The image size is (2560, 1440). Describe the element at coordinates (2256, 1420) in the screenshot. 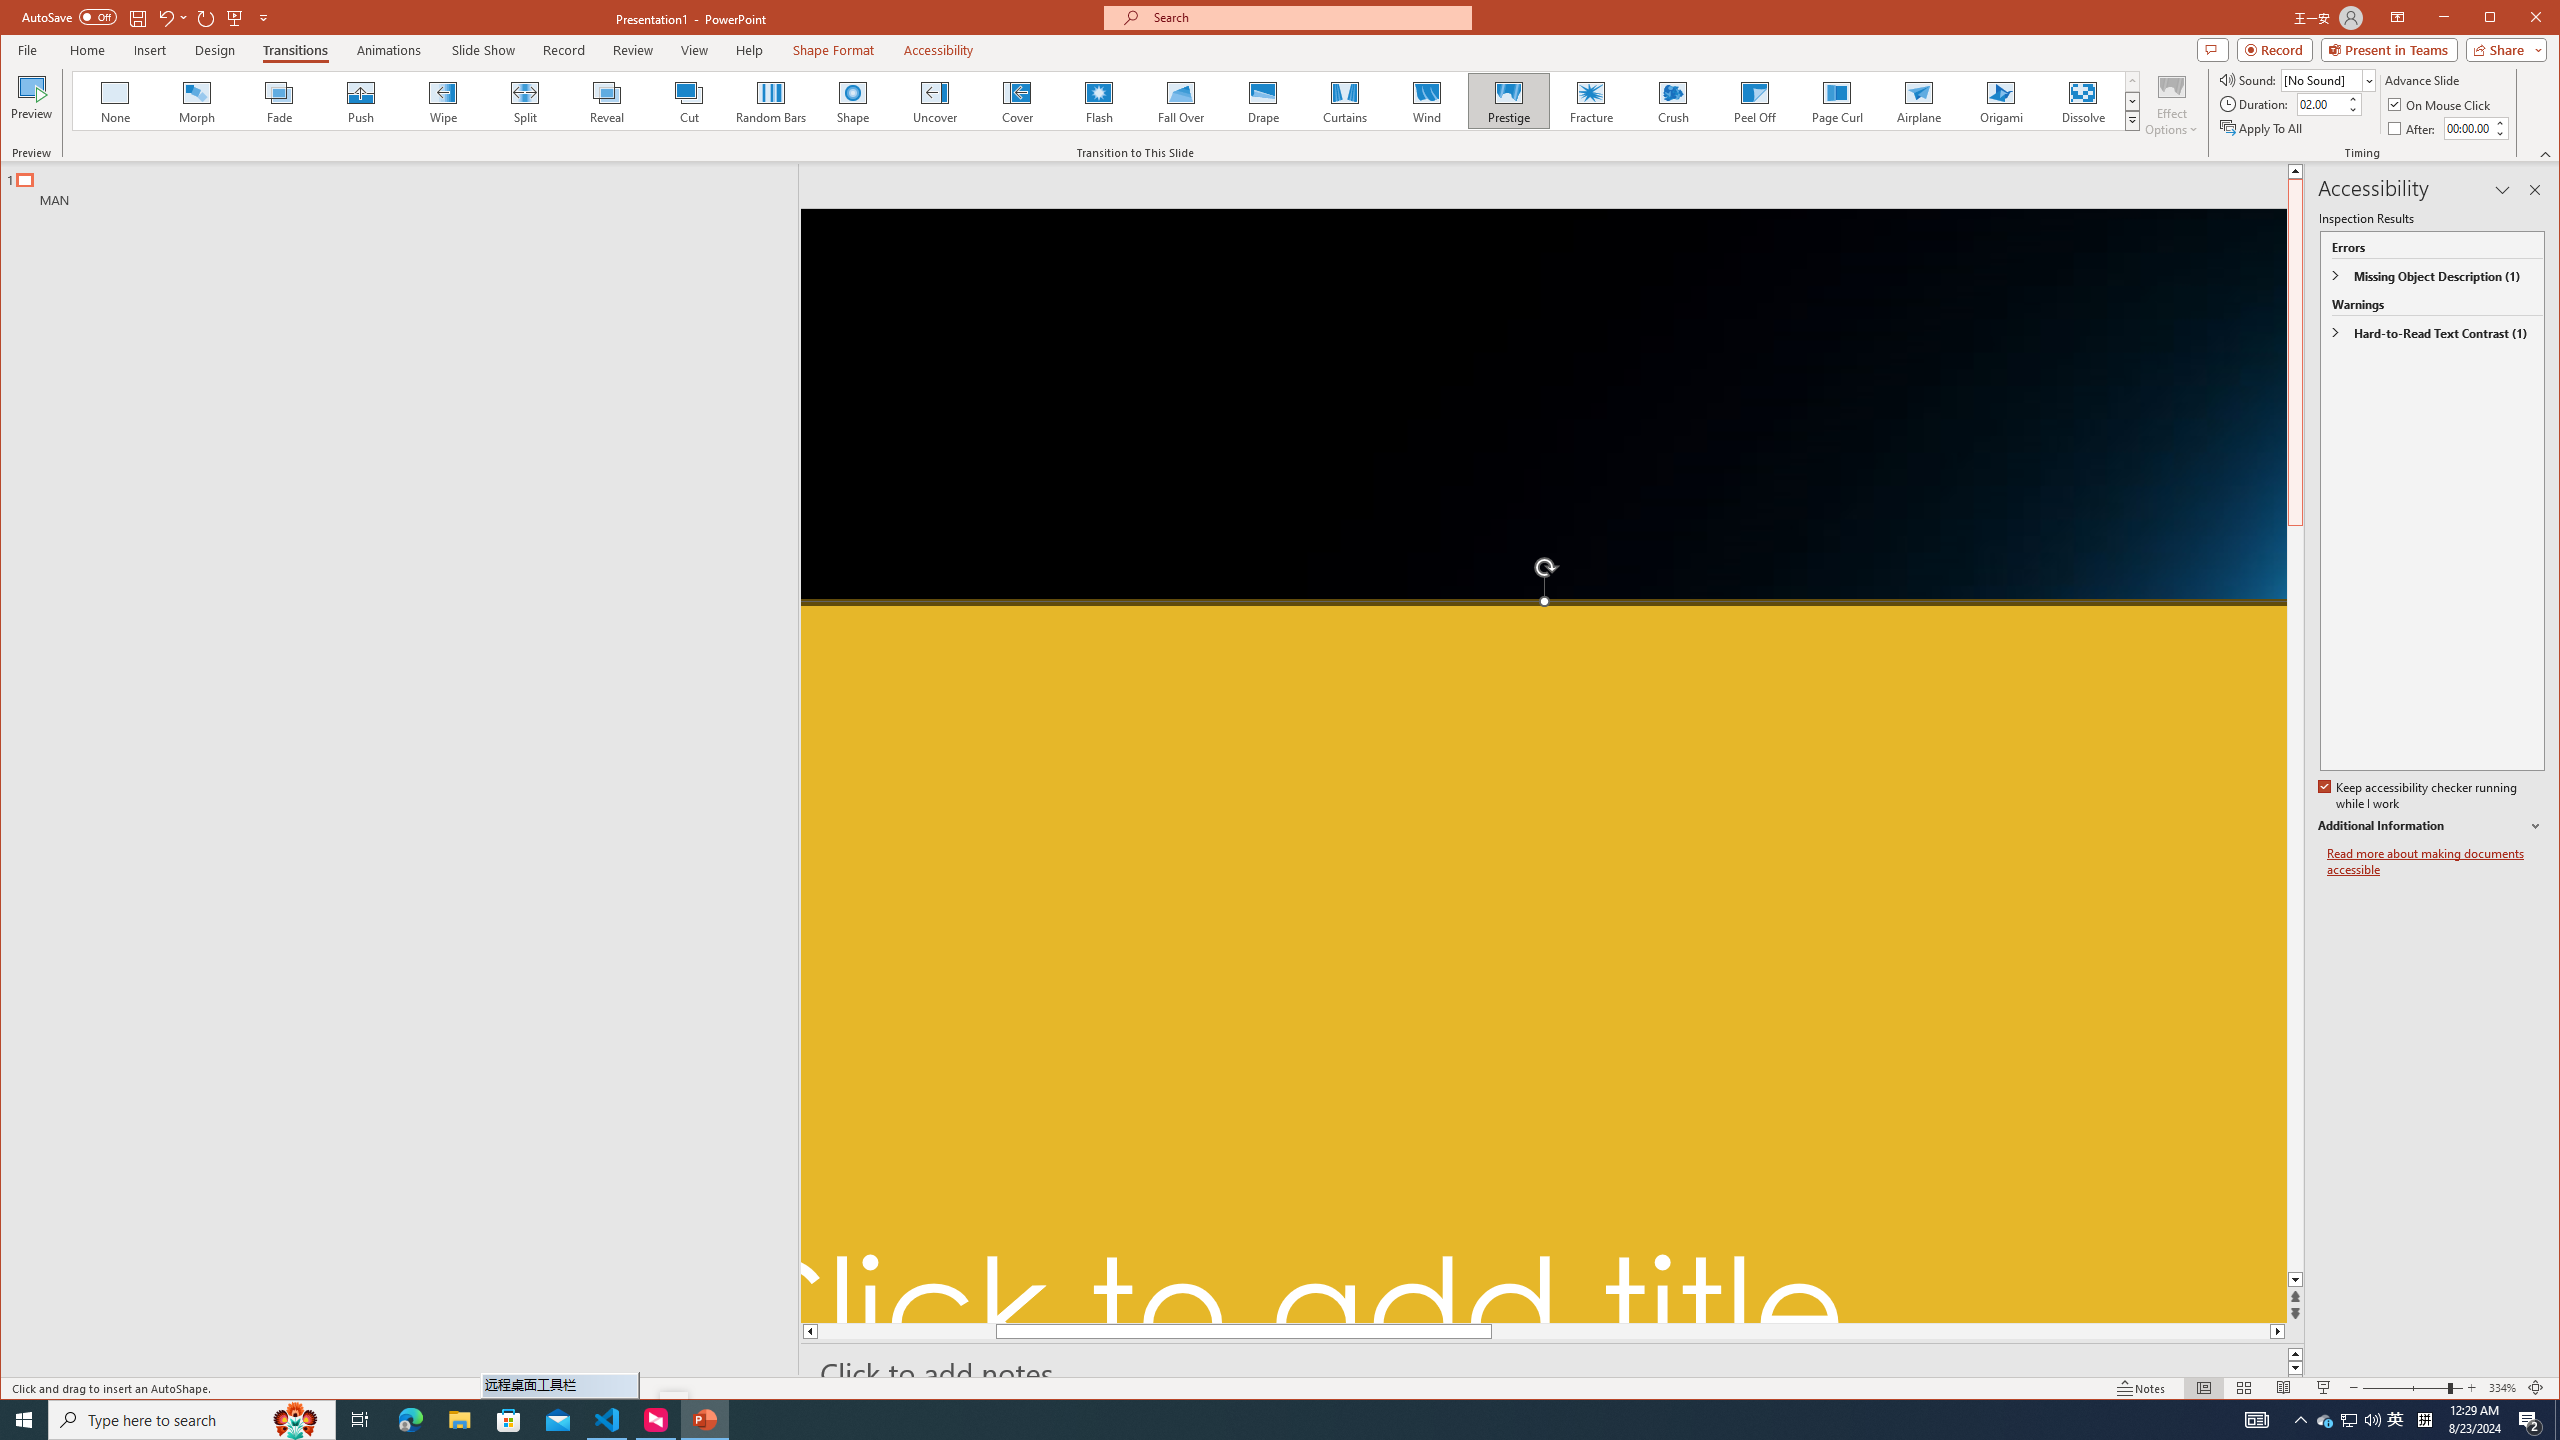

I see `AutomationID: 4105` at that location.